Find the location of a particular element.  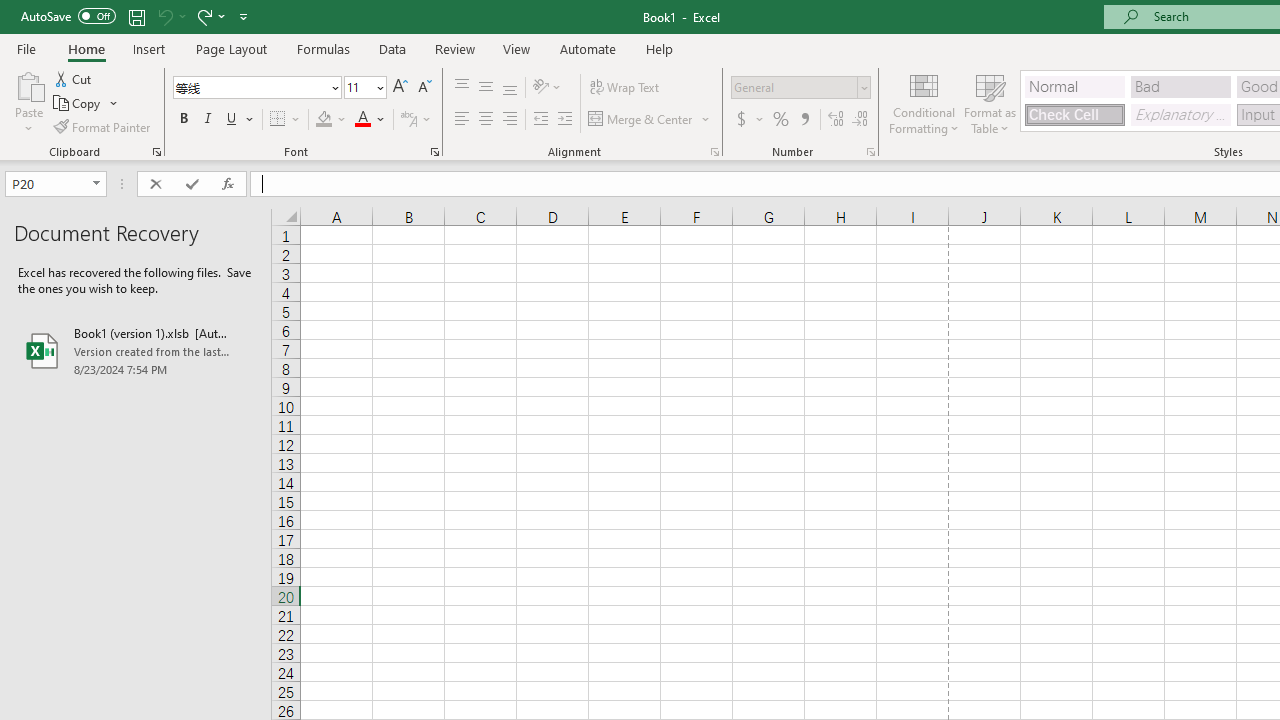

Formulas is located at coordinates (323, 48).